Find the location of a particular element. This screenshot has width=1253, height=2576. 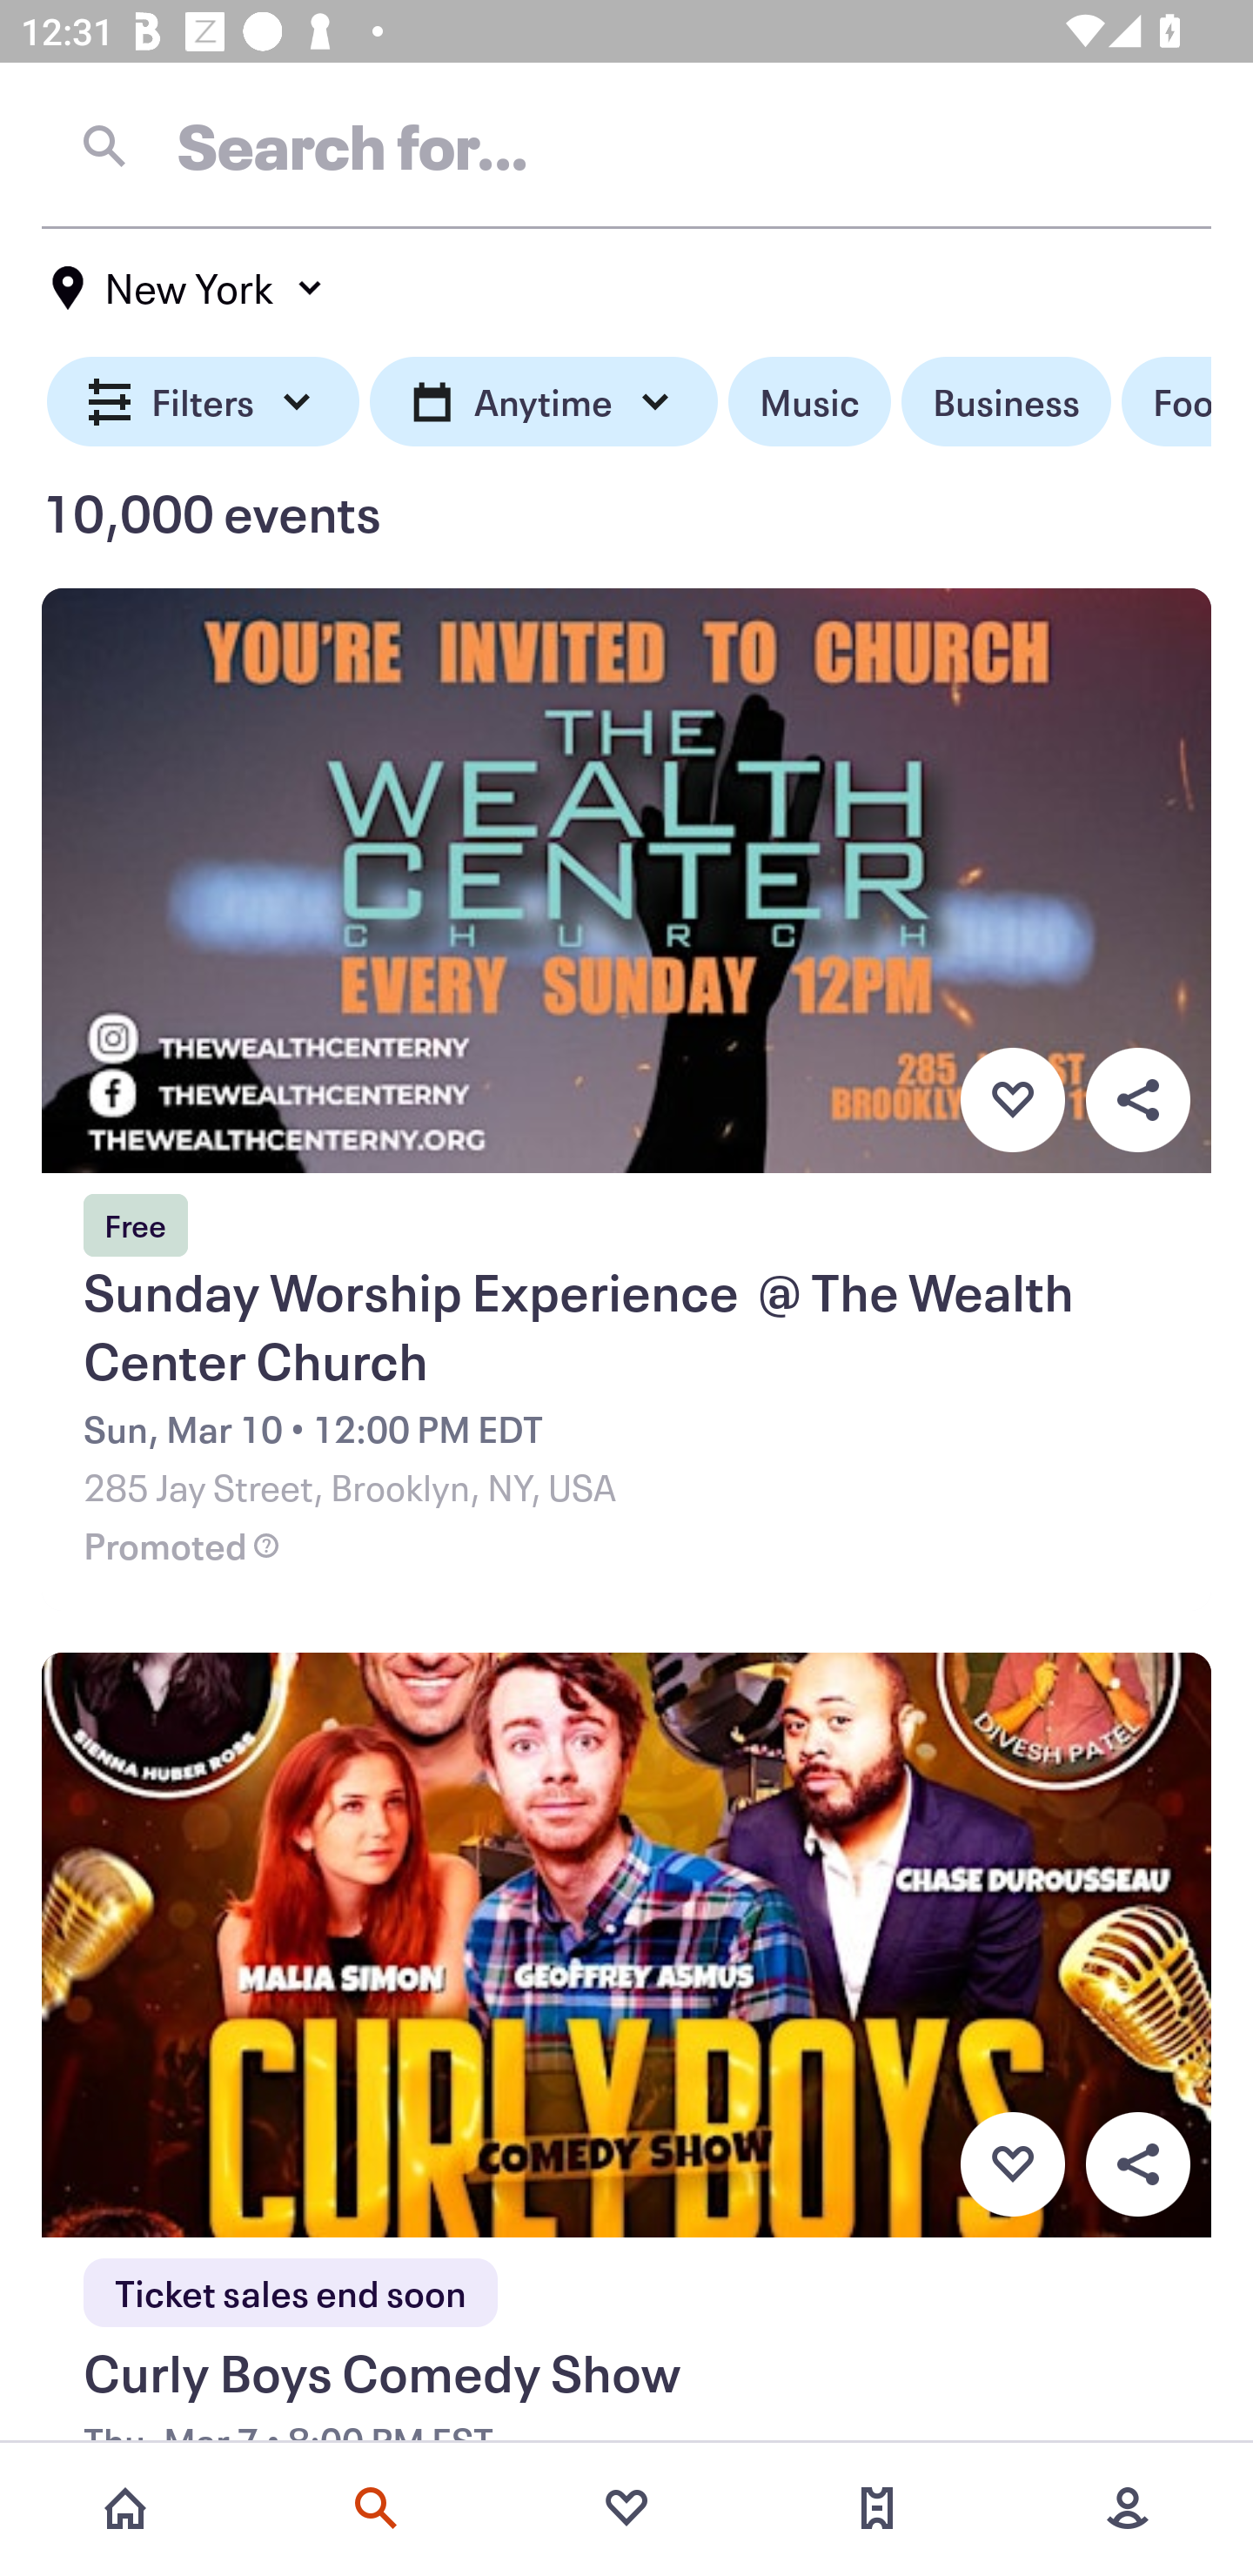

Anytime is located at coordinates (543, 402).